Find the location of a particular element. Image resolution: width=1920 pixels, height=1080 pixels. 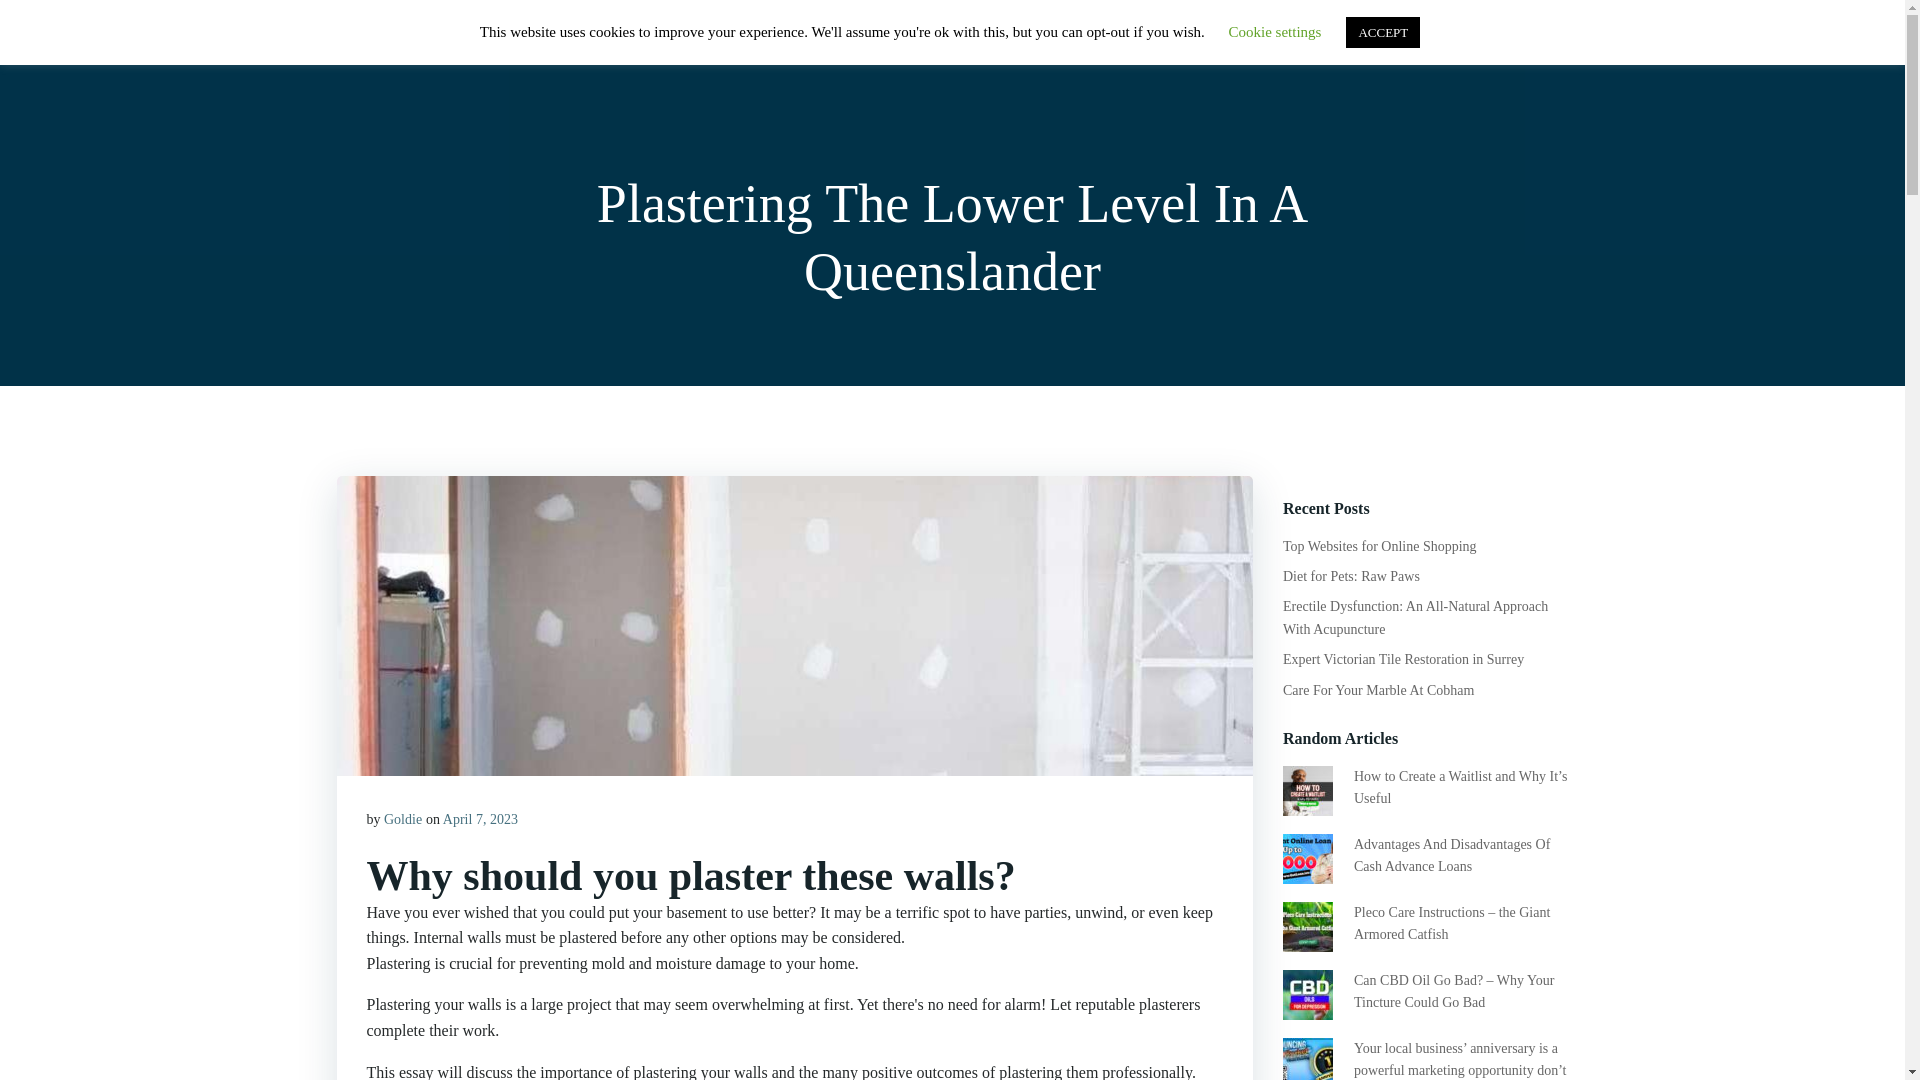

ARTICLES is located at coordinates (1336, 44).